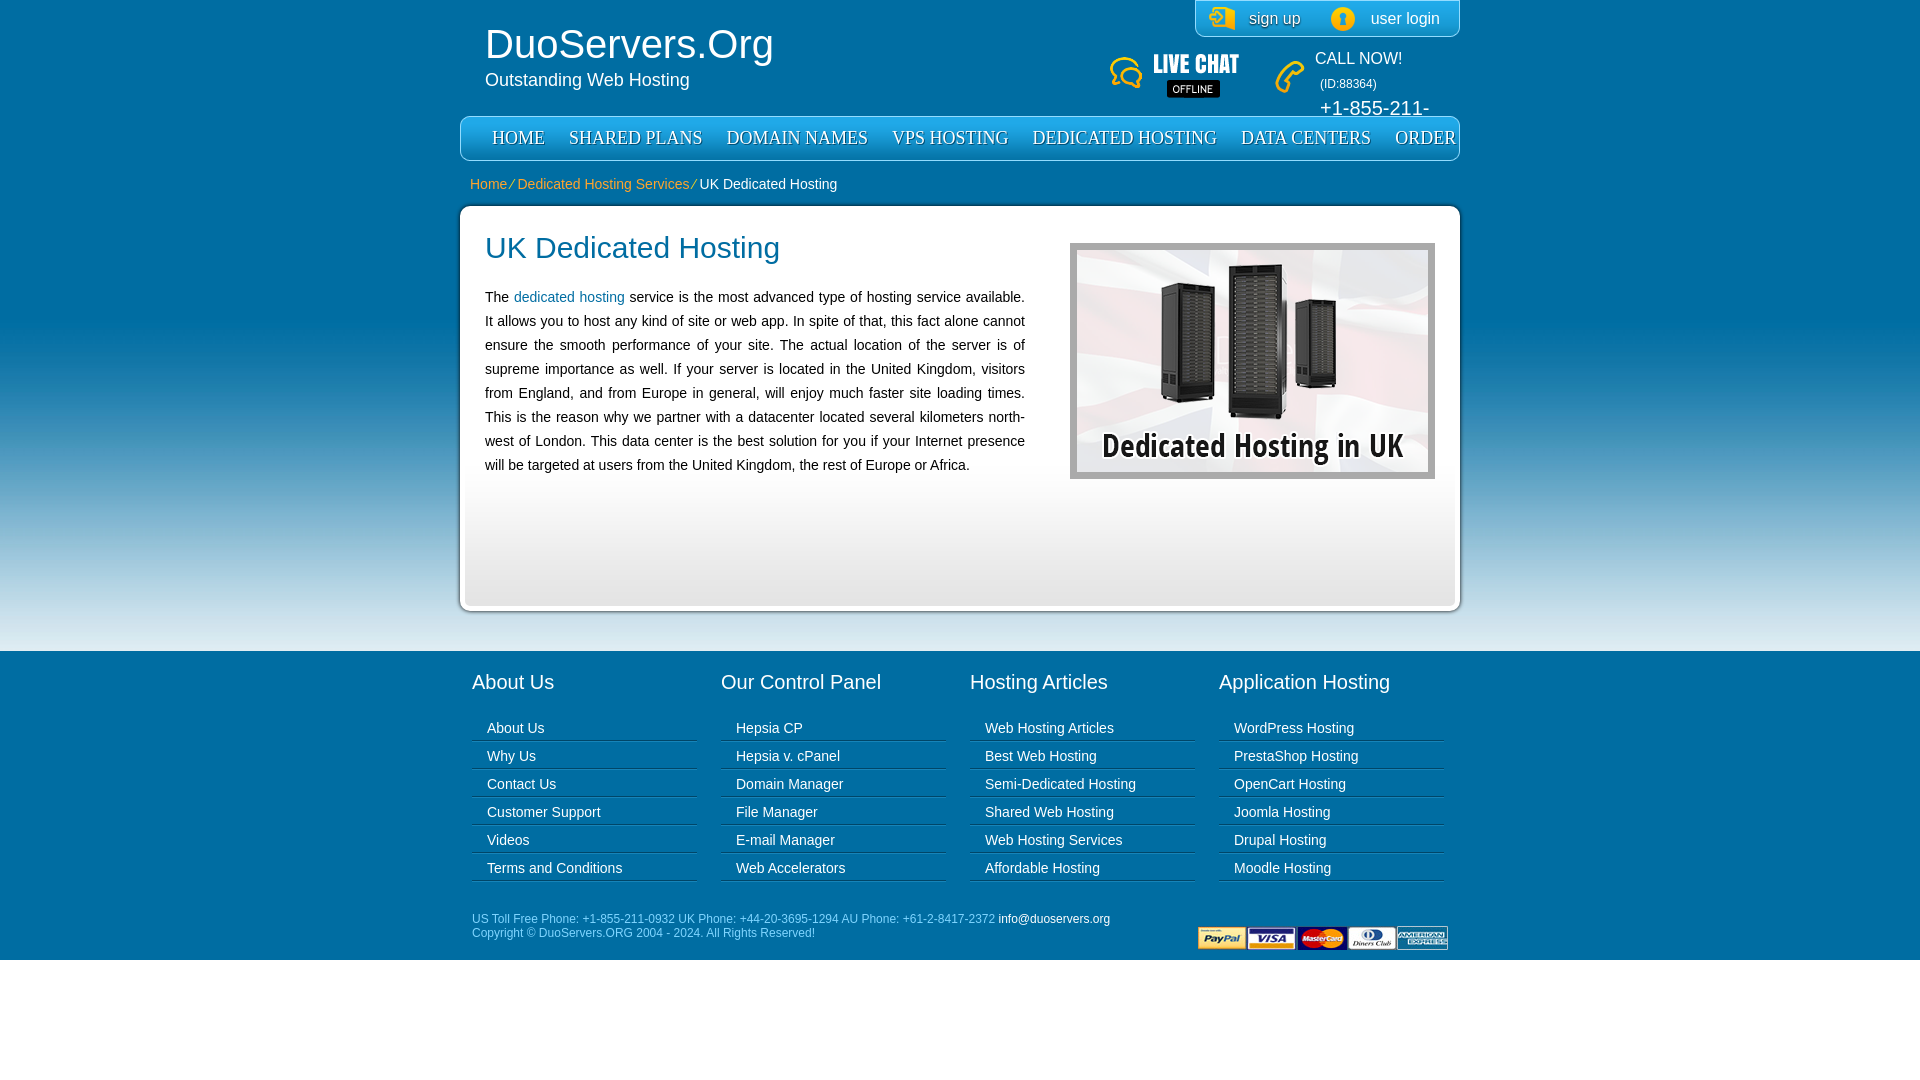 The image size is (1920, 1080). I want to click on ORDER, so click(1425, 138).